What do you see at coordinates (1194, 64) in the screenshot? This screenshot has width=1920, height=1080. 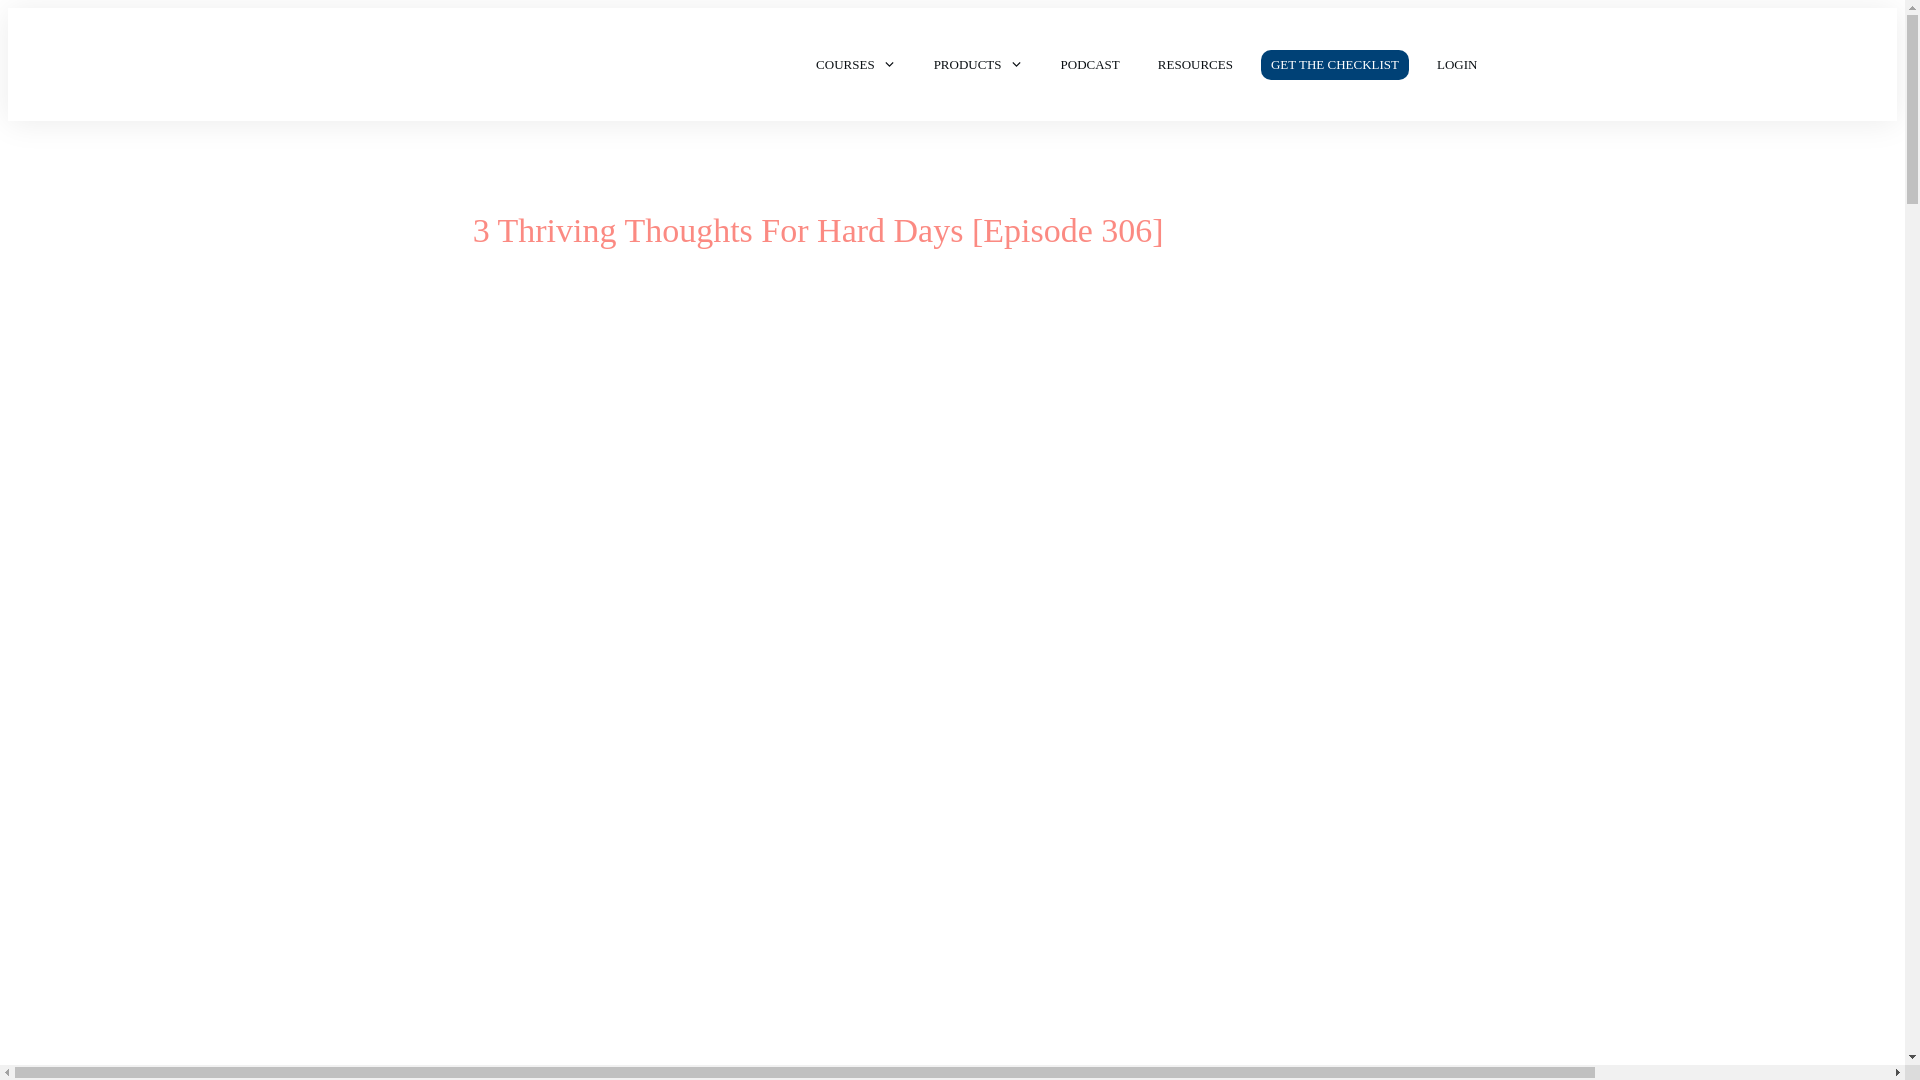 I see `RESOURCES` at bounding box center [1194, 64].